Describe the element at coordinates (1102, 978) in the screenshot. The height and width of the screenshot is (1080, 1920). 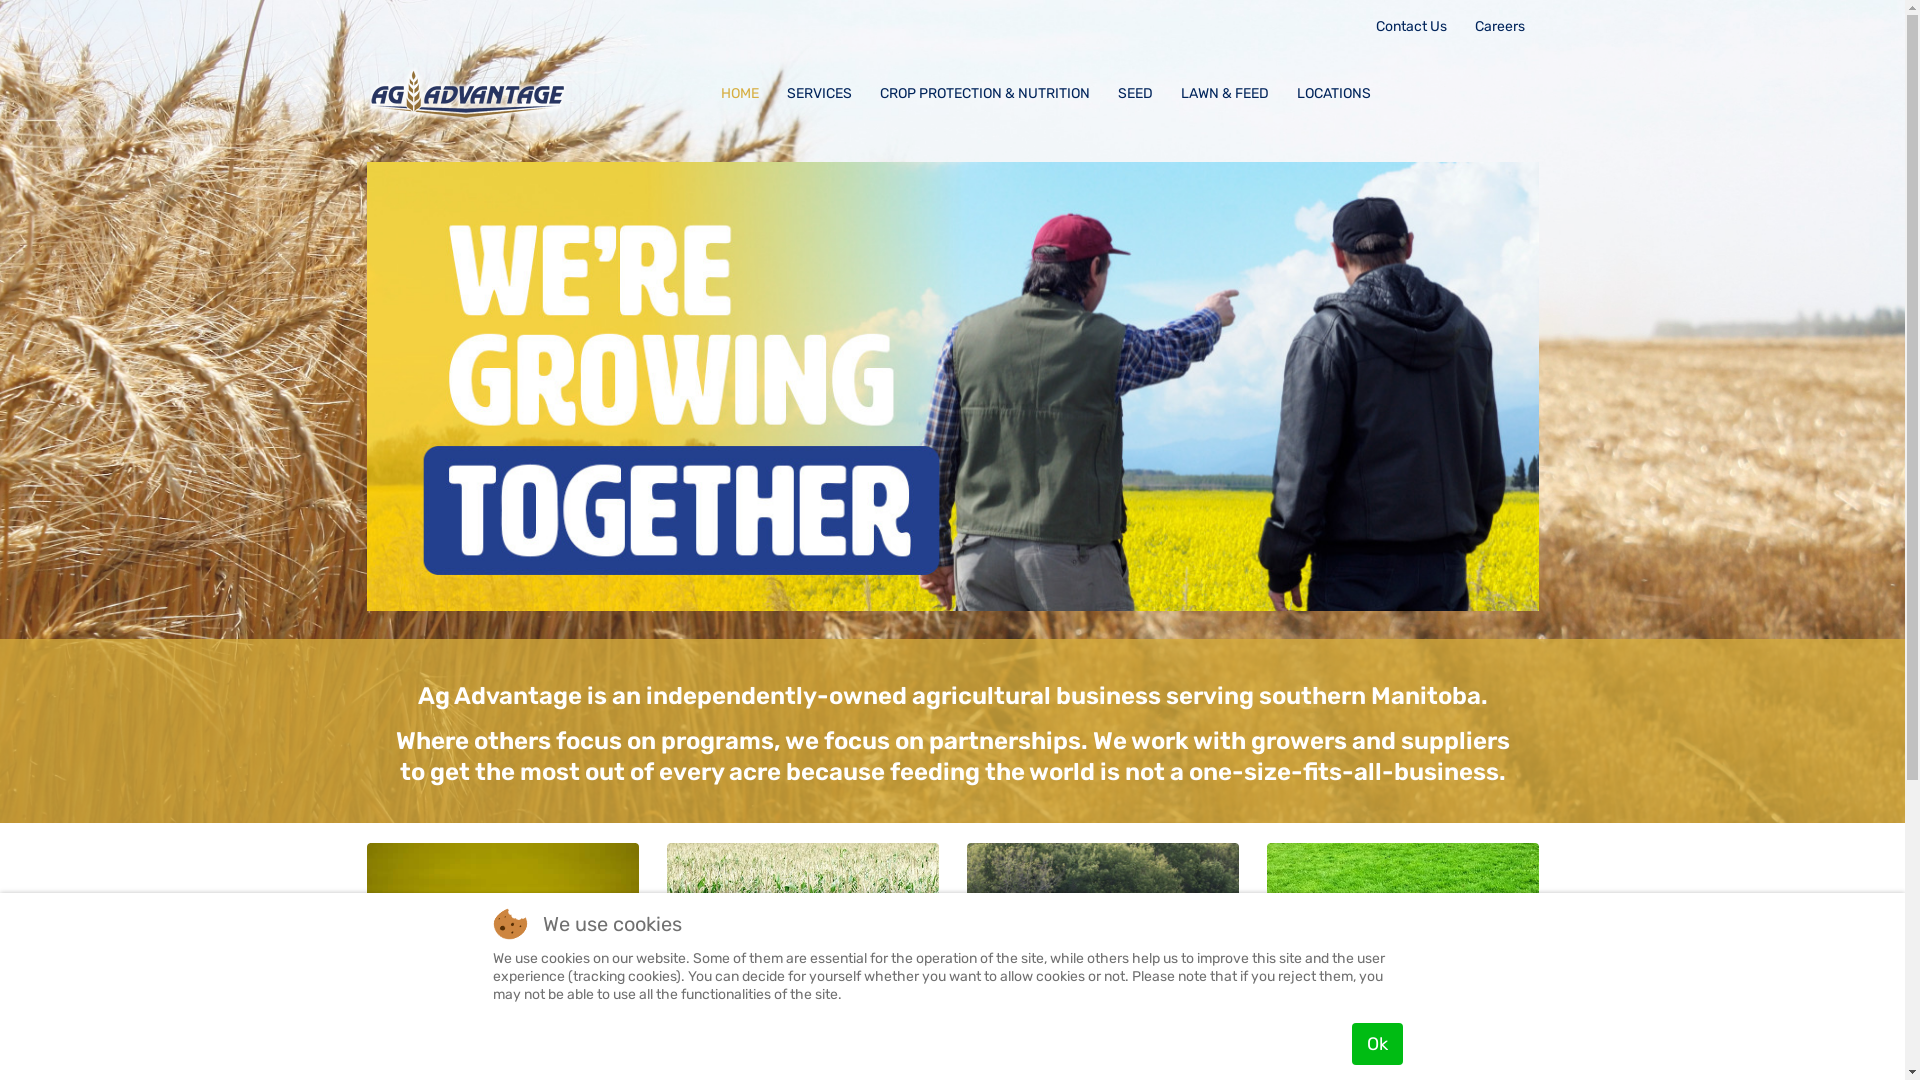
I see `Services` at that location.